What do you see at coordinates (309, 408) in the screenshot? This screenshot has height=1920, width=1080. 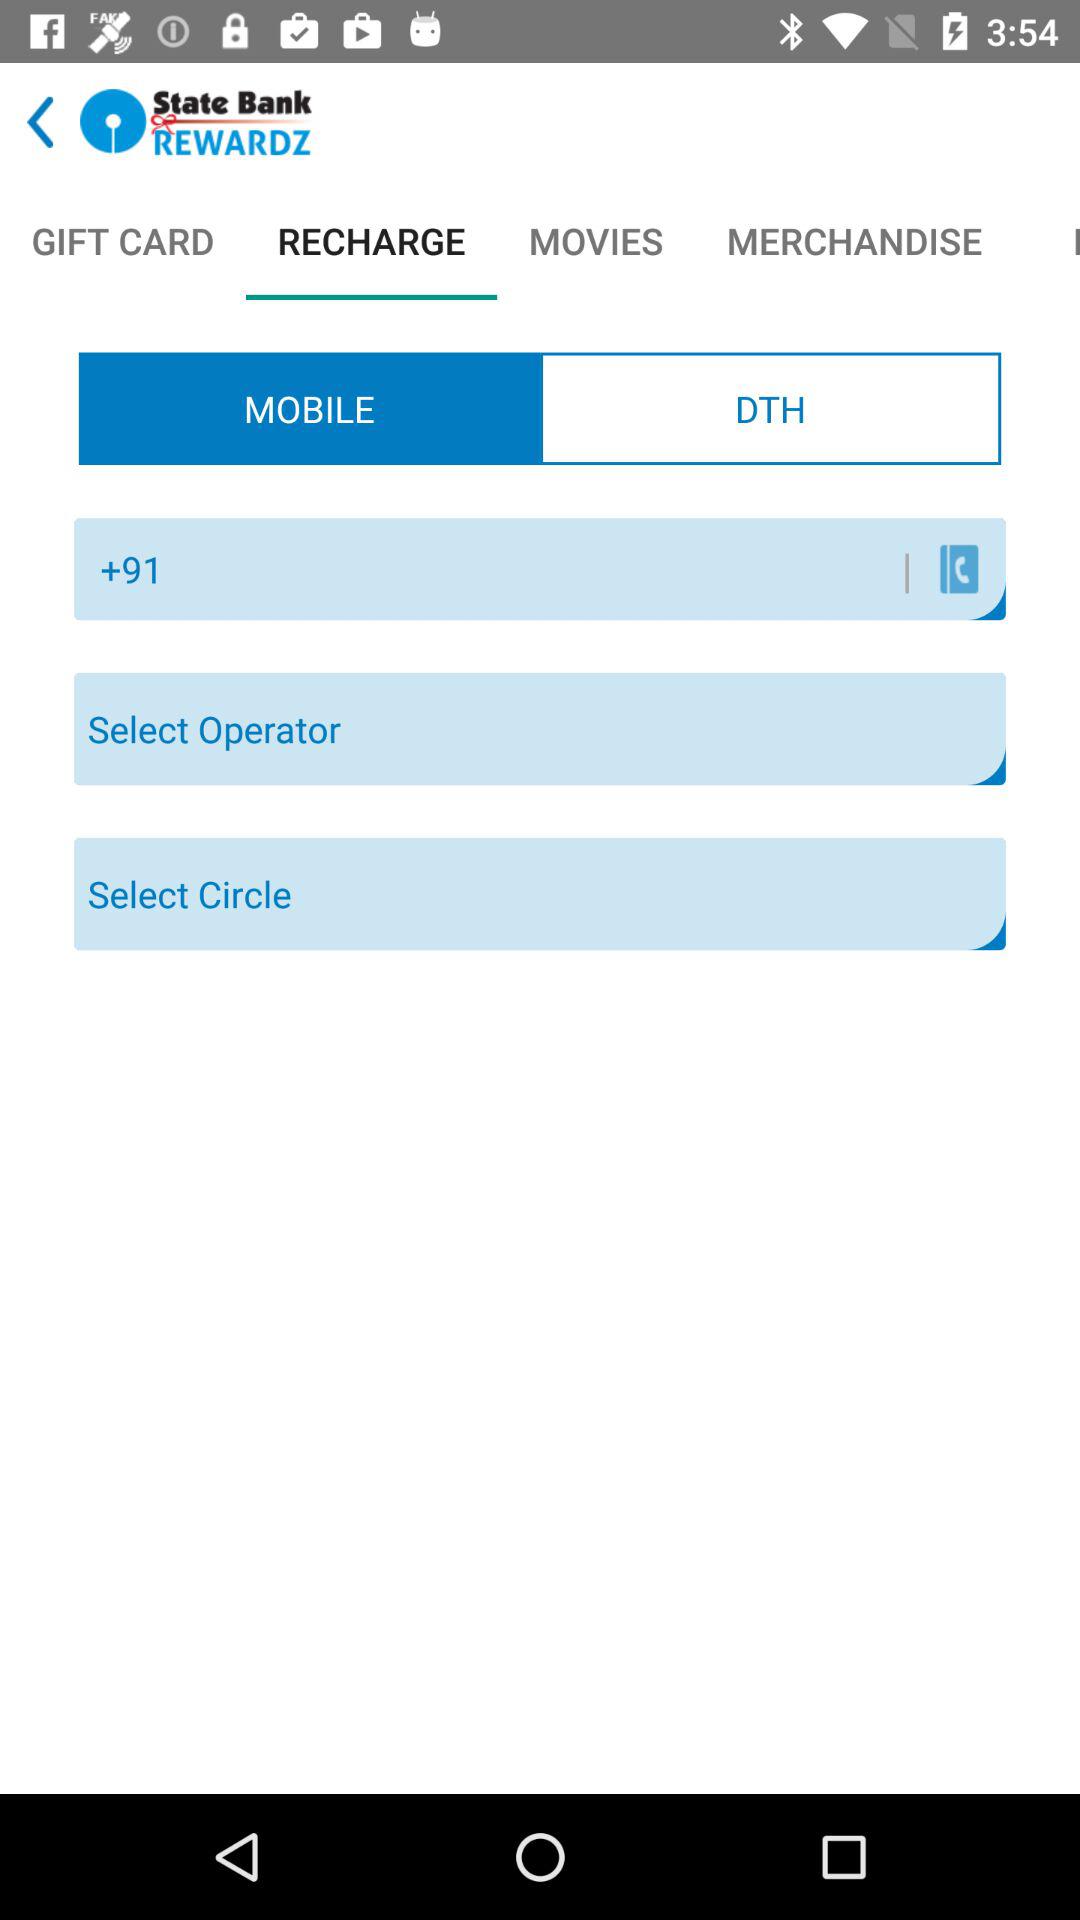 I see `click on the mobile button below the recharge` at bounding box center [309, 408].